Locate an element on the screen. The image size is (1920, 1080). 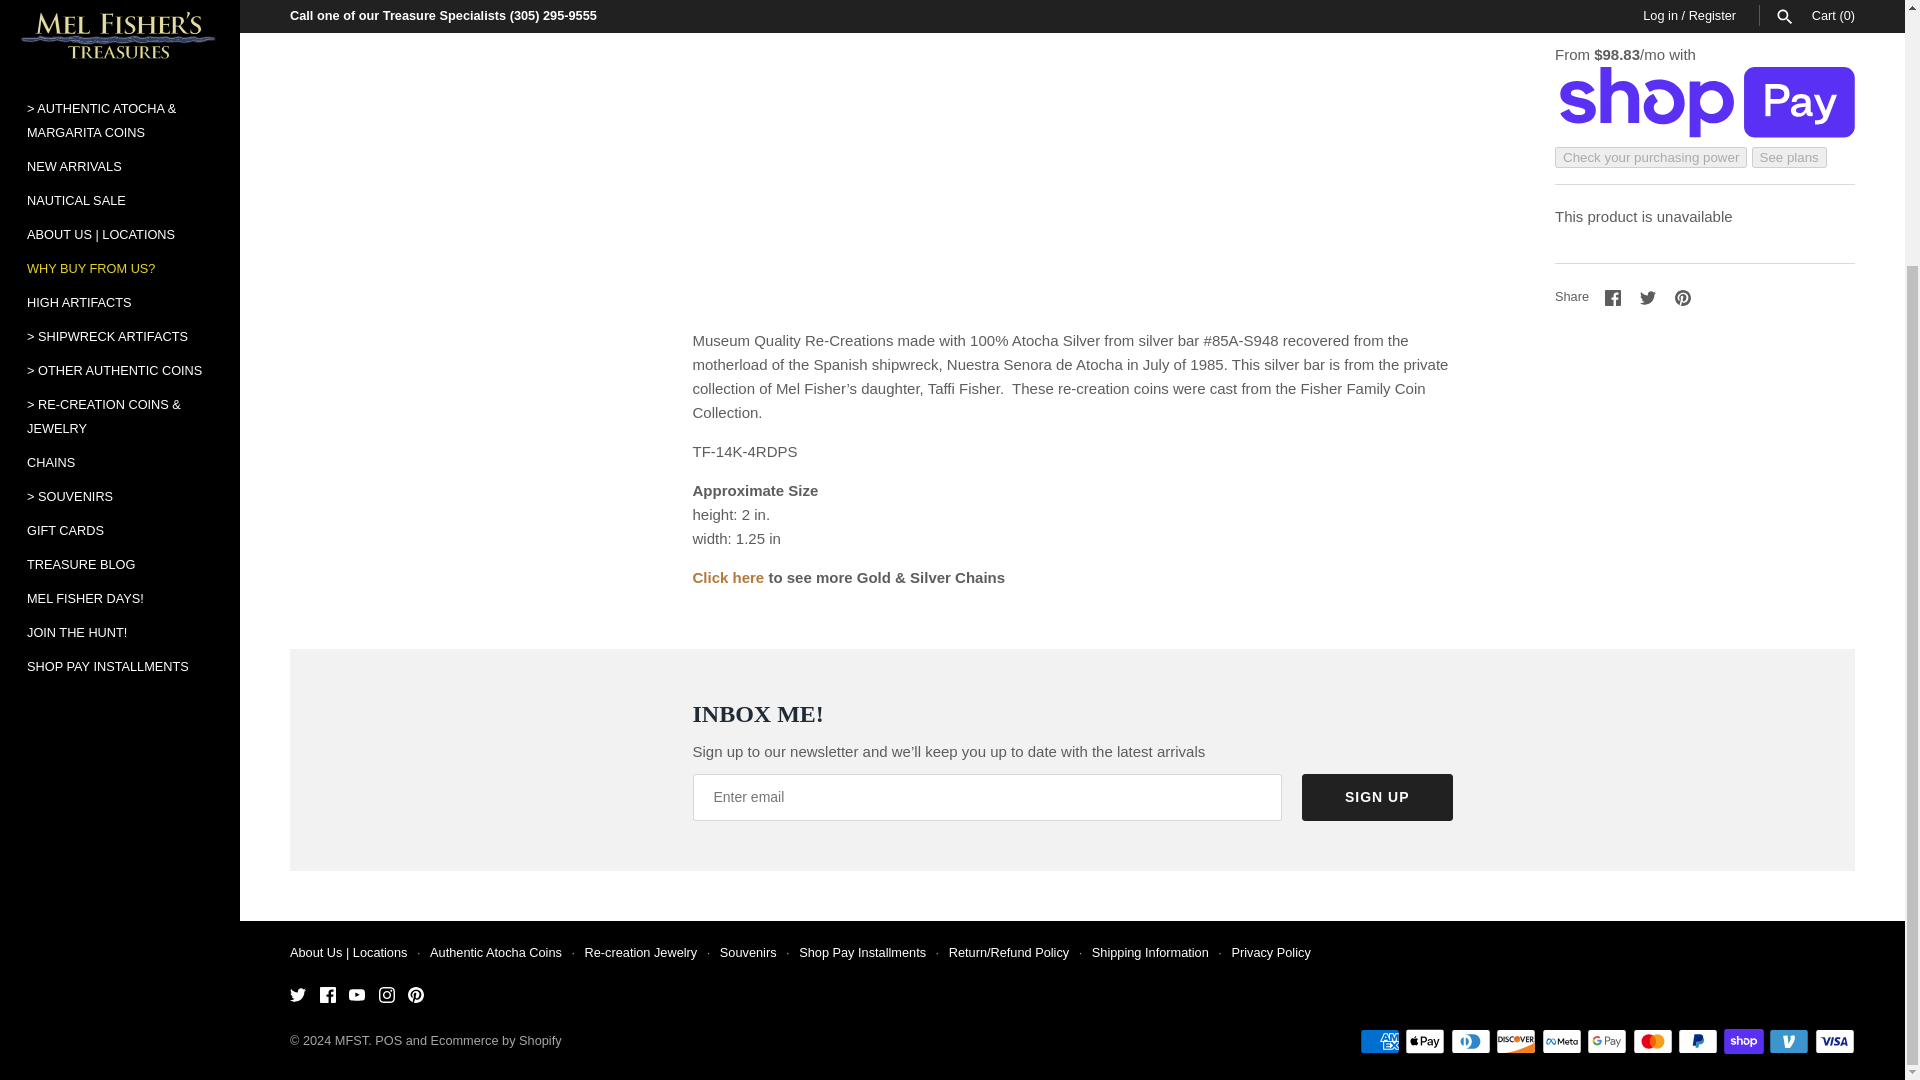
Diners Club is located at coordinates (1471, 1042).